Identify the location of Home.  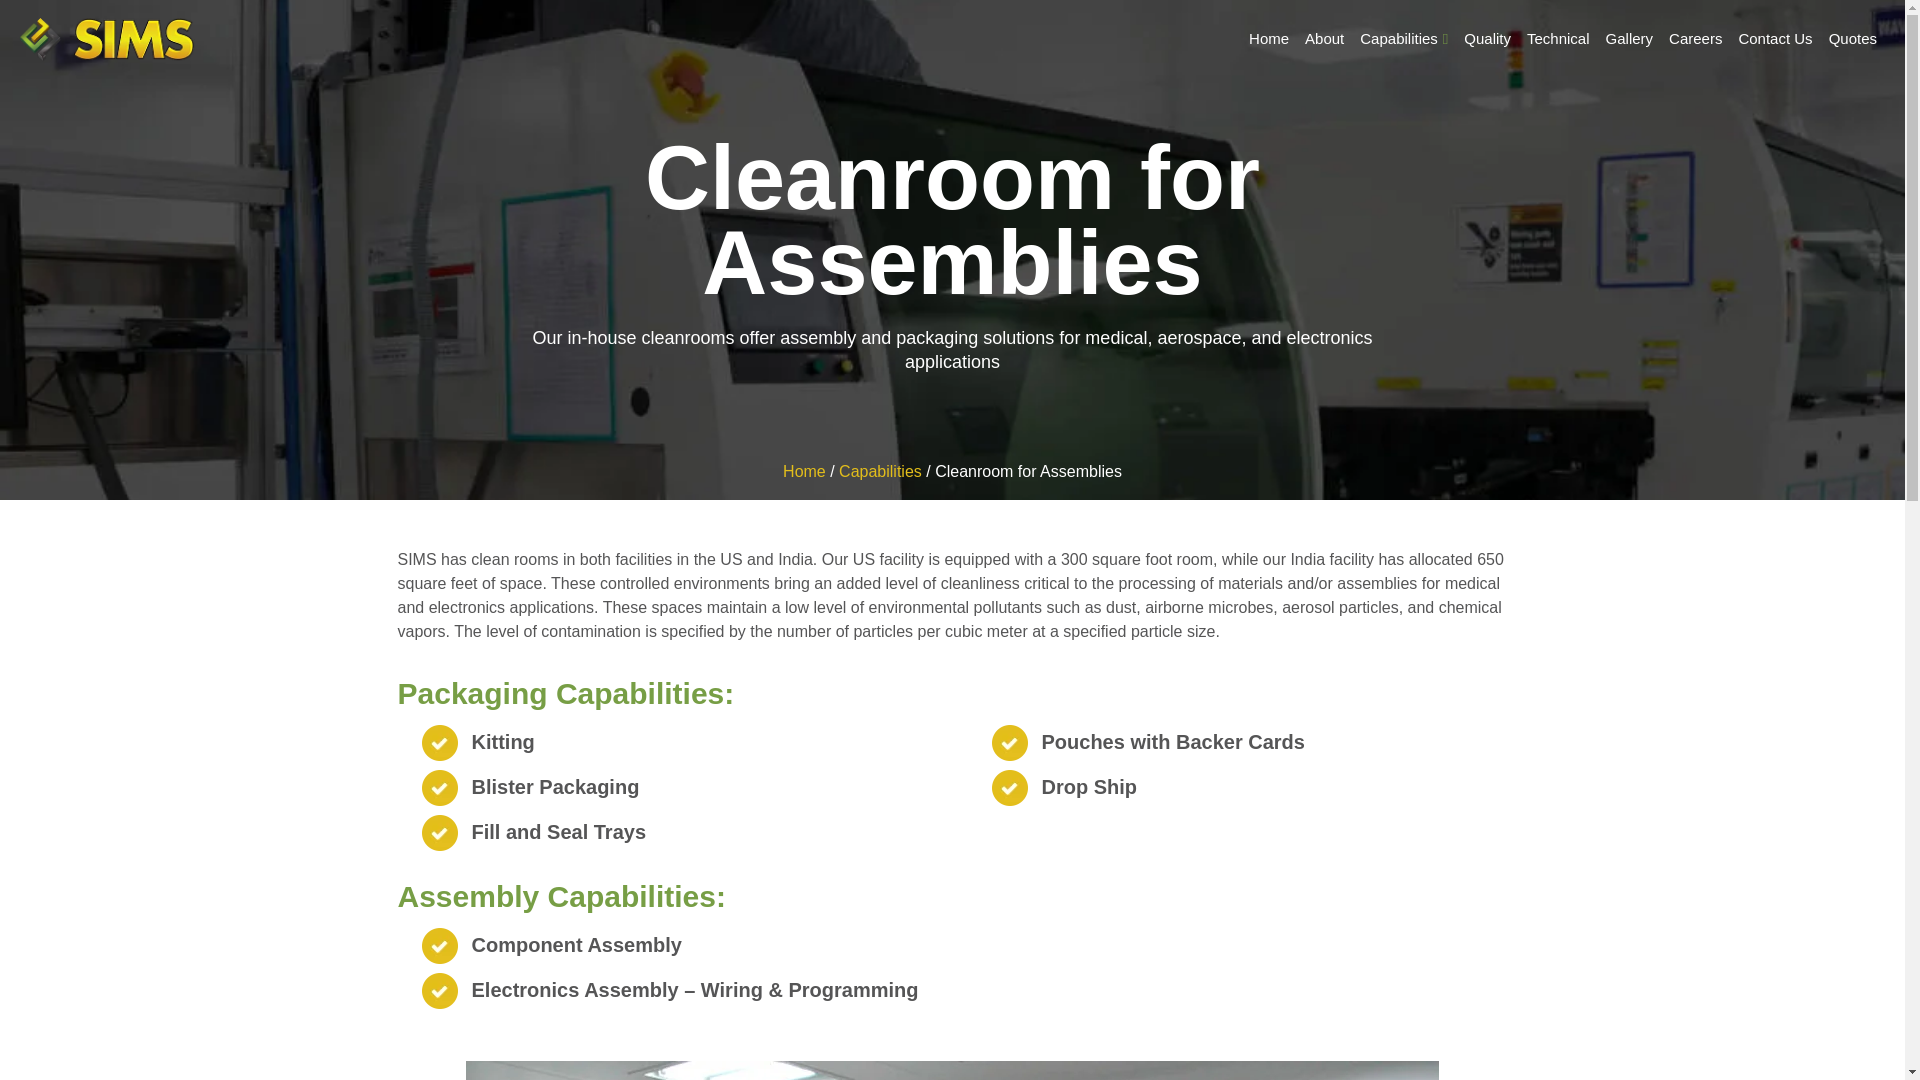
(1268, 39).